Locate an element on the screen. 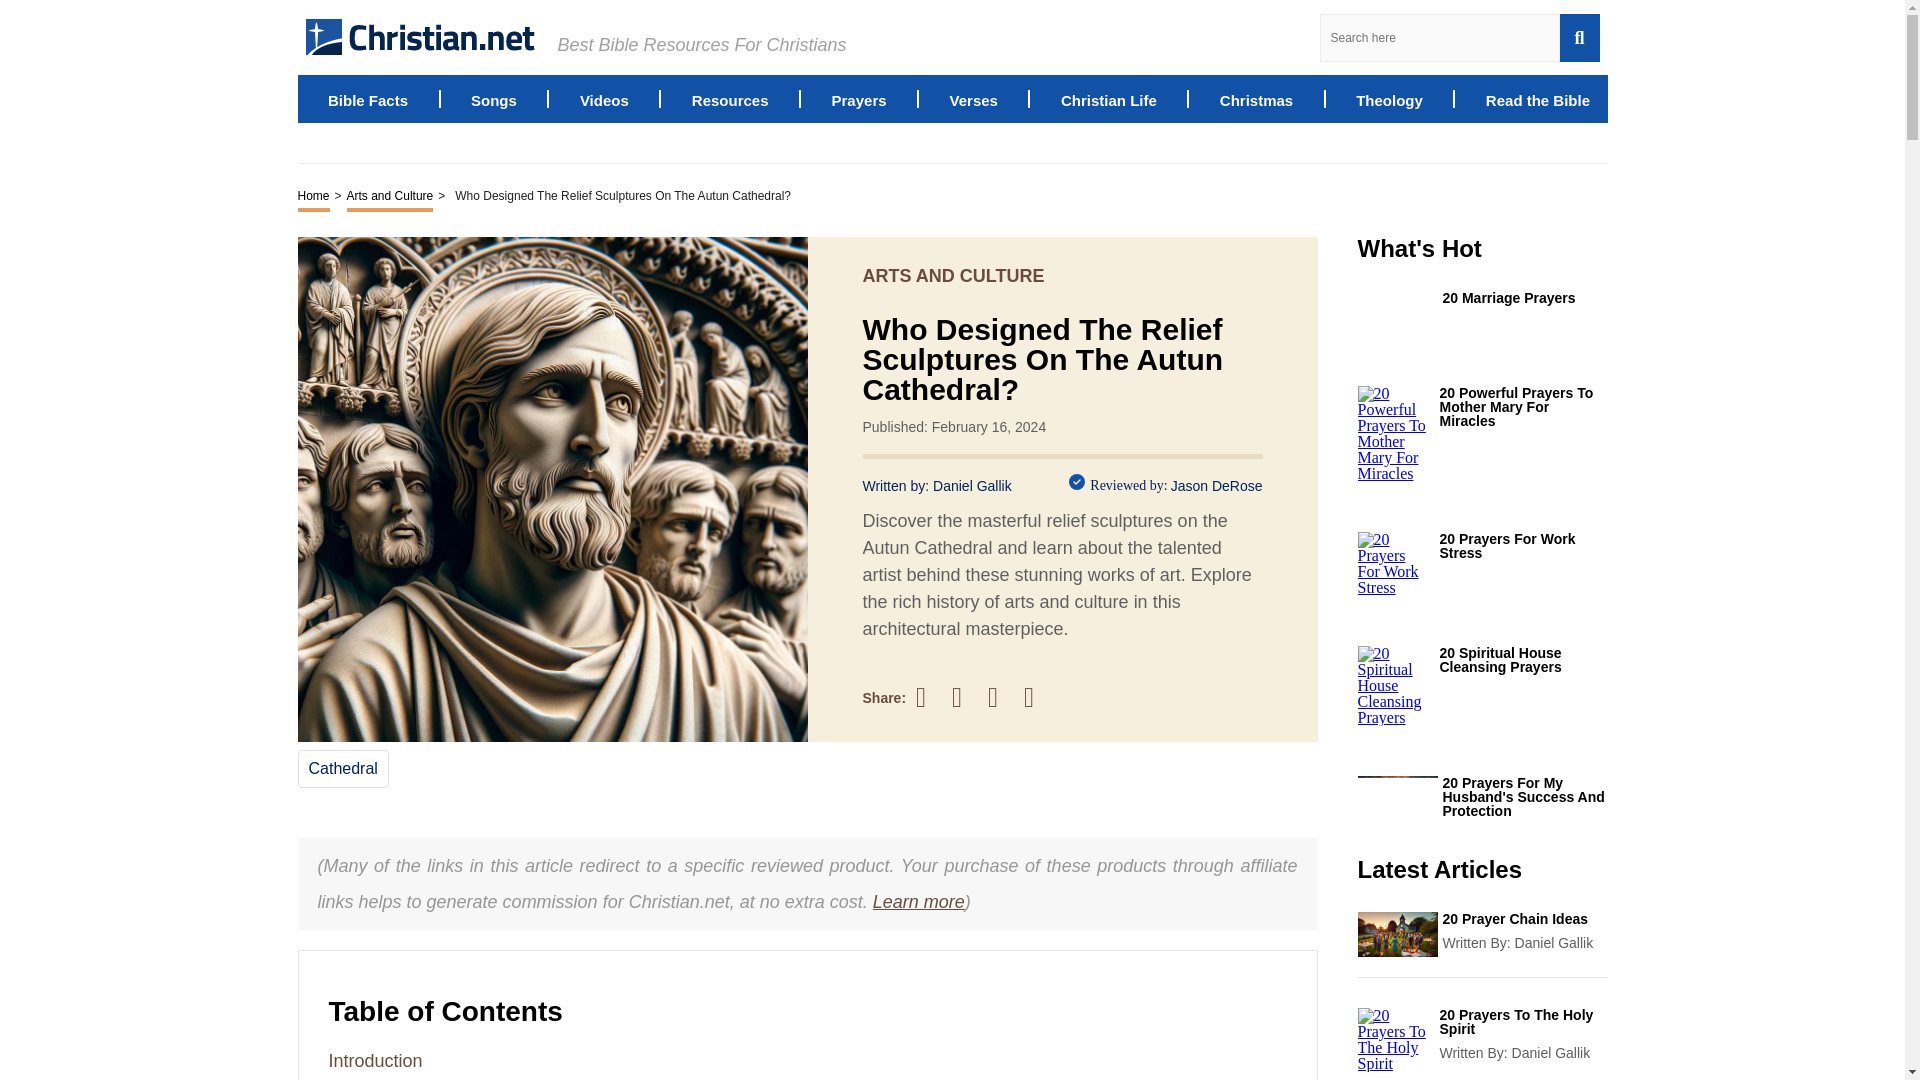  Christian Life is located at coordinates (1109, 98).